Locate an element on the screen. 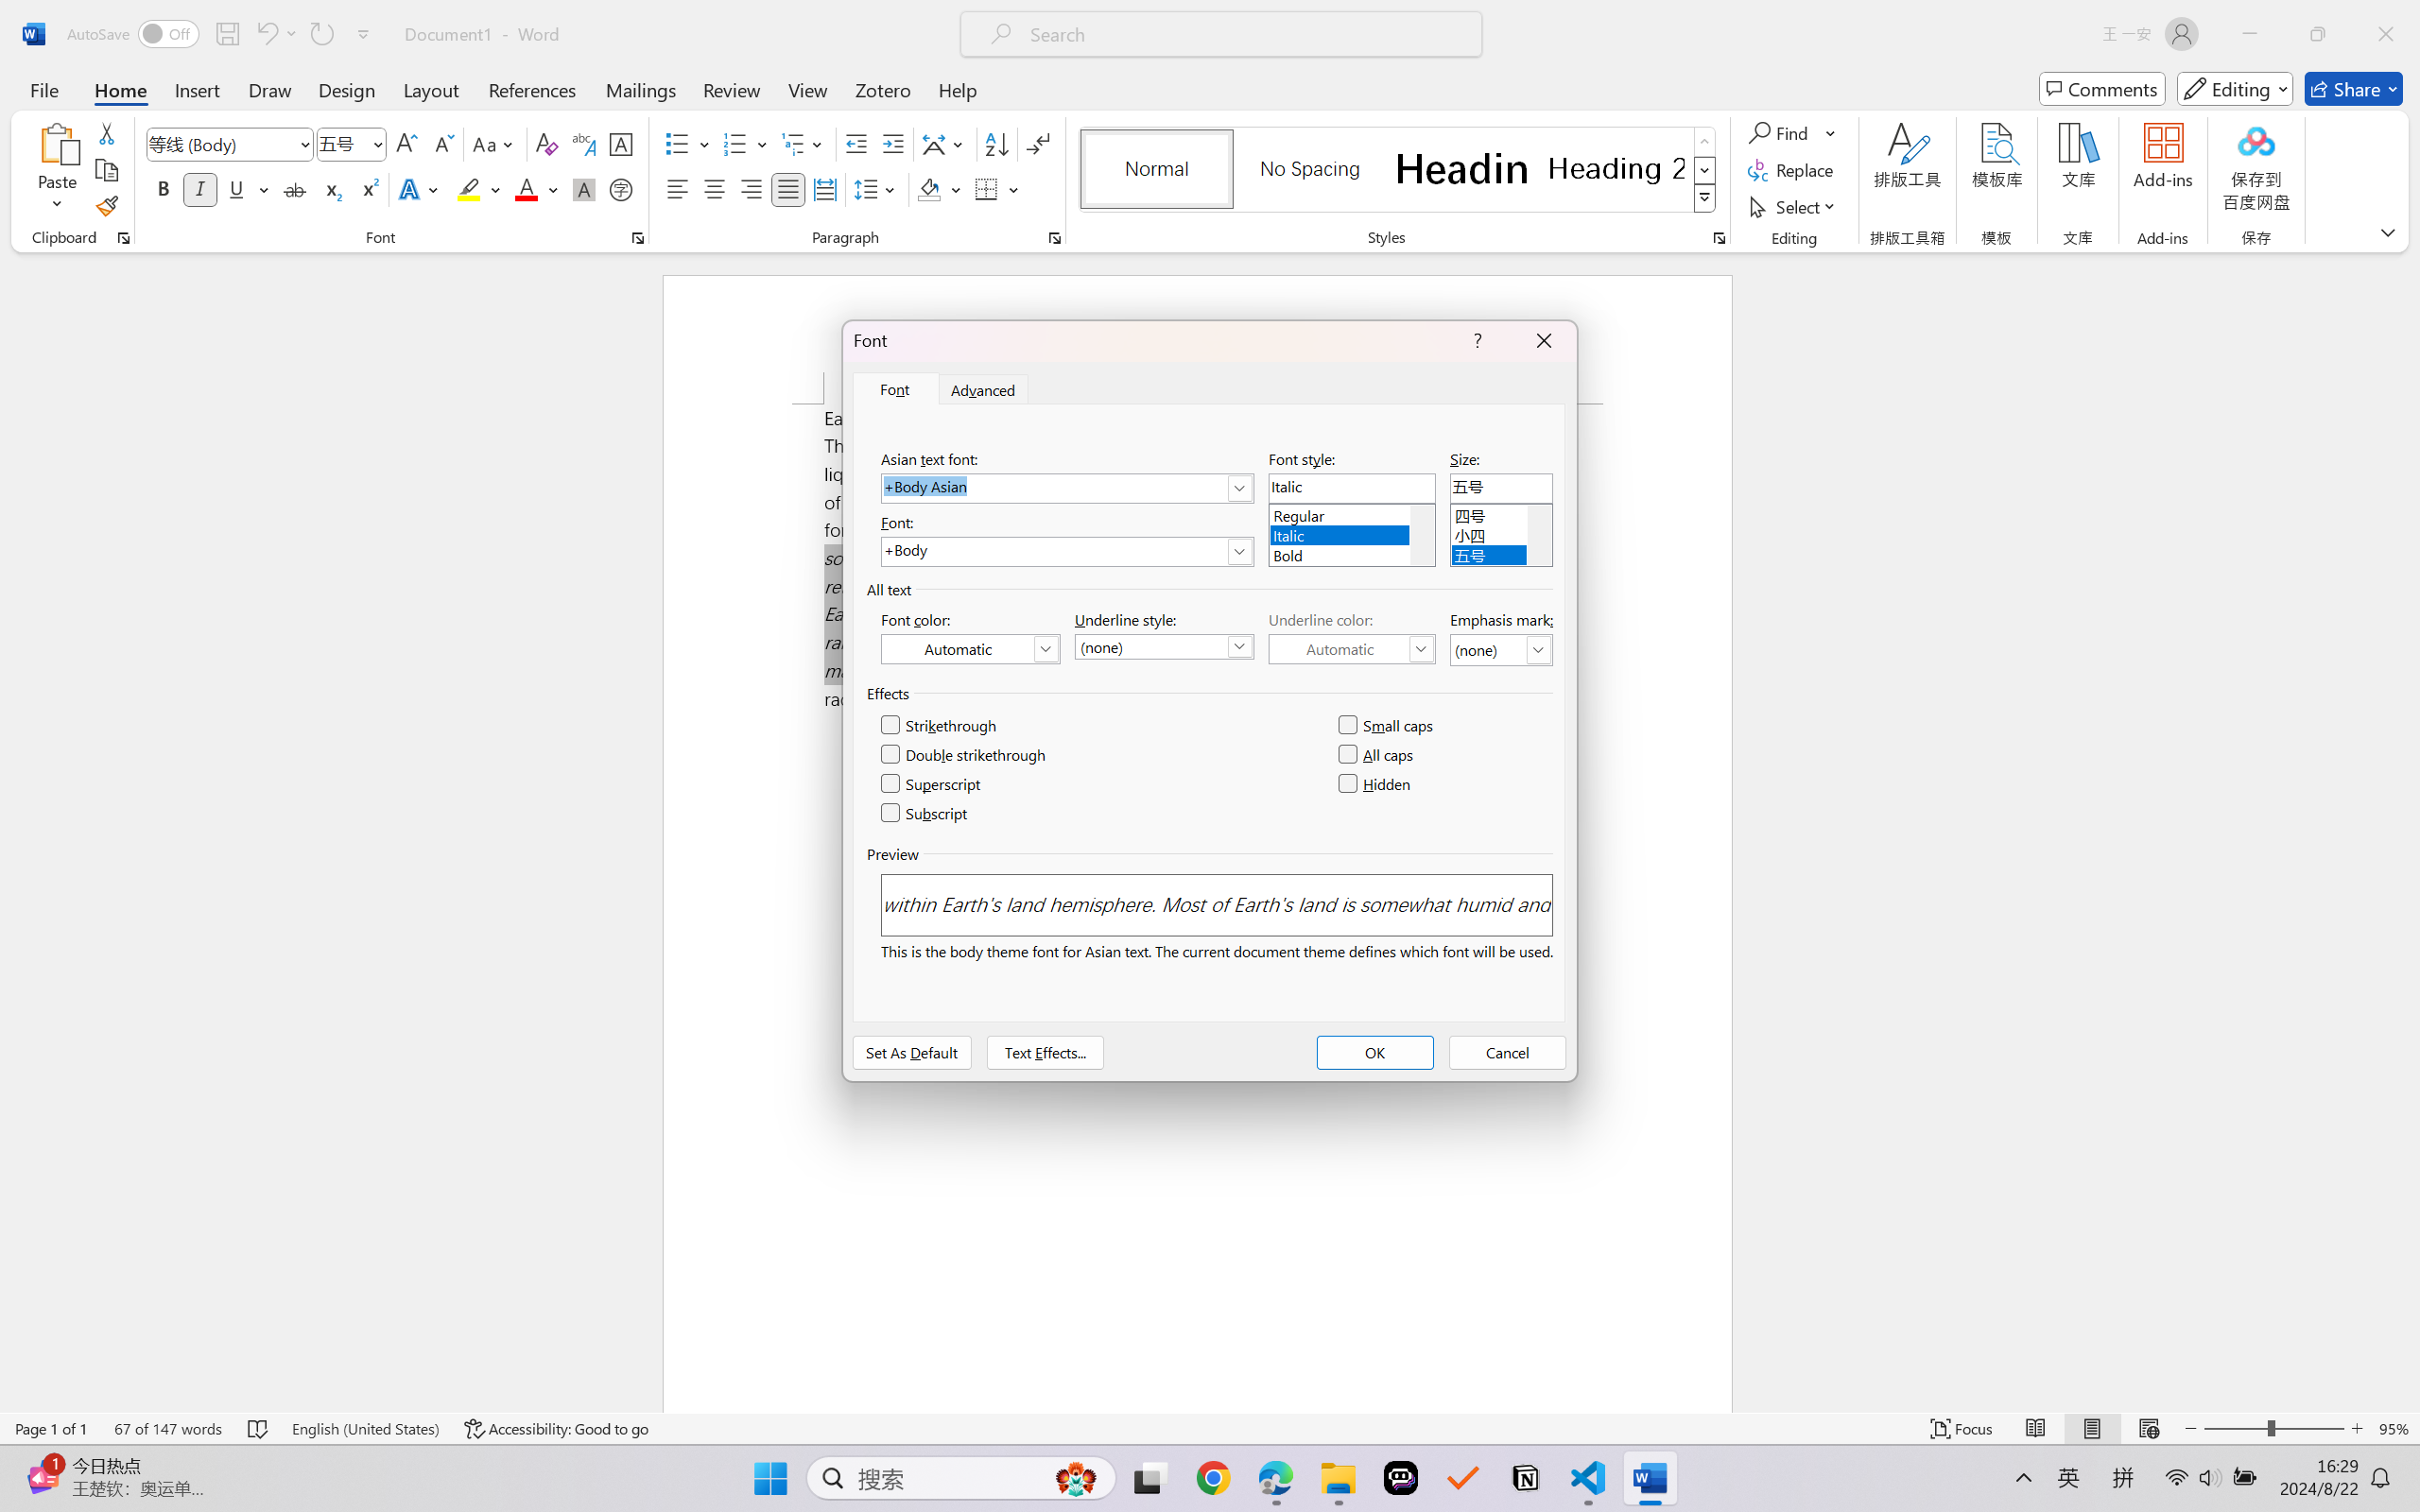 The width and height of the screenshot is (2420, 1512). All caps is located at coordinates (1378, 754).